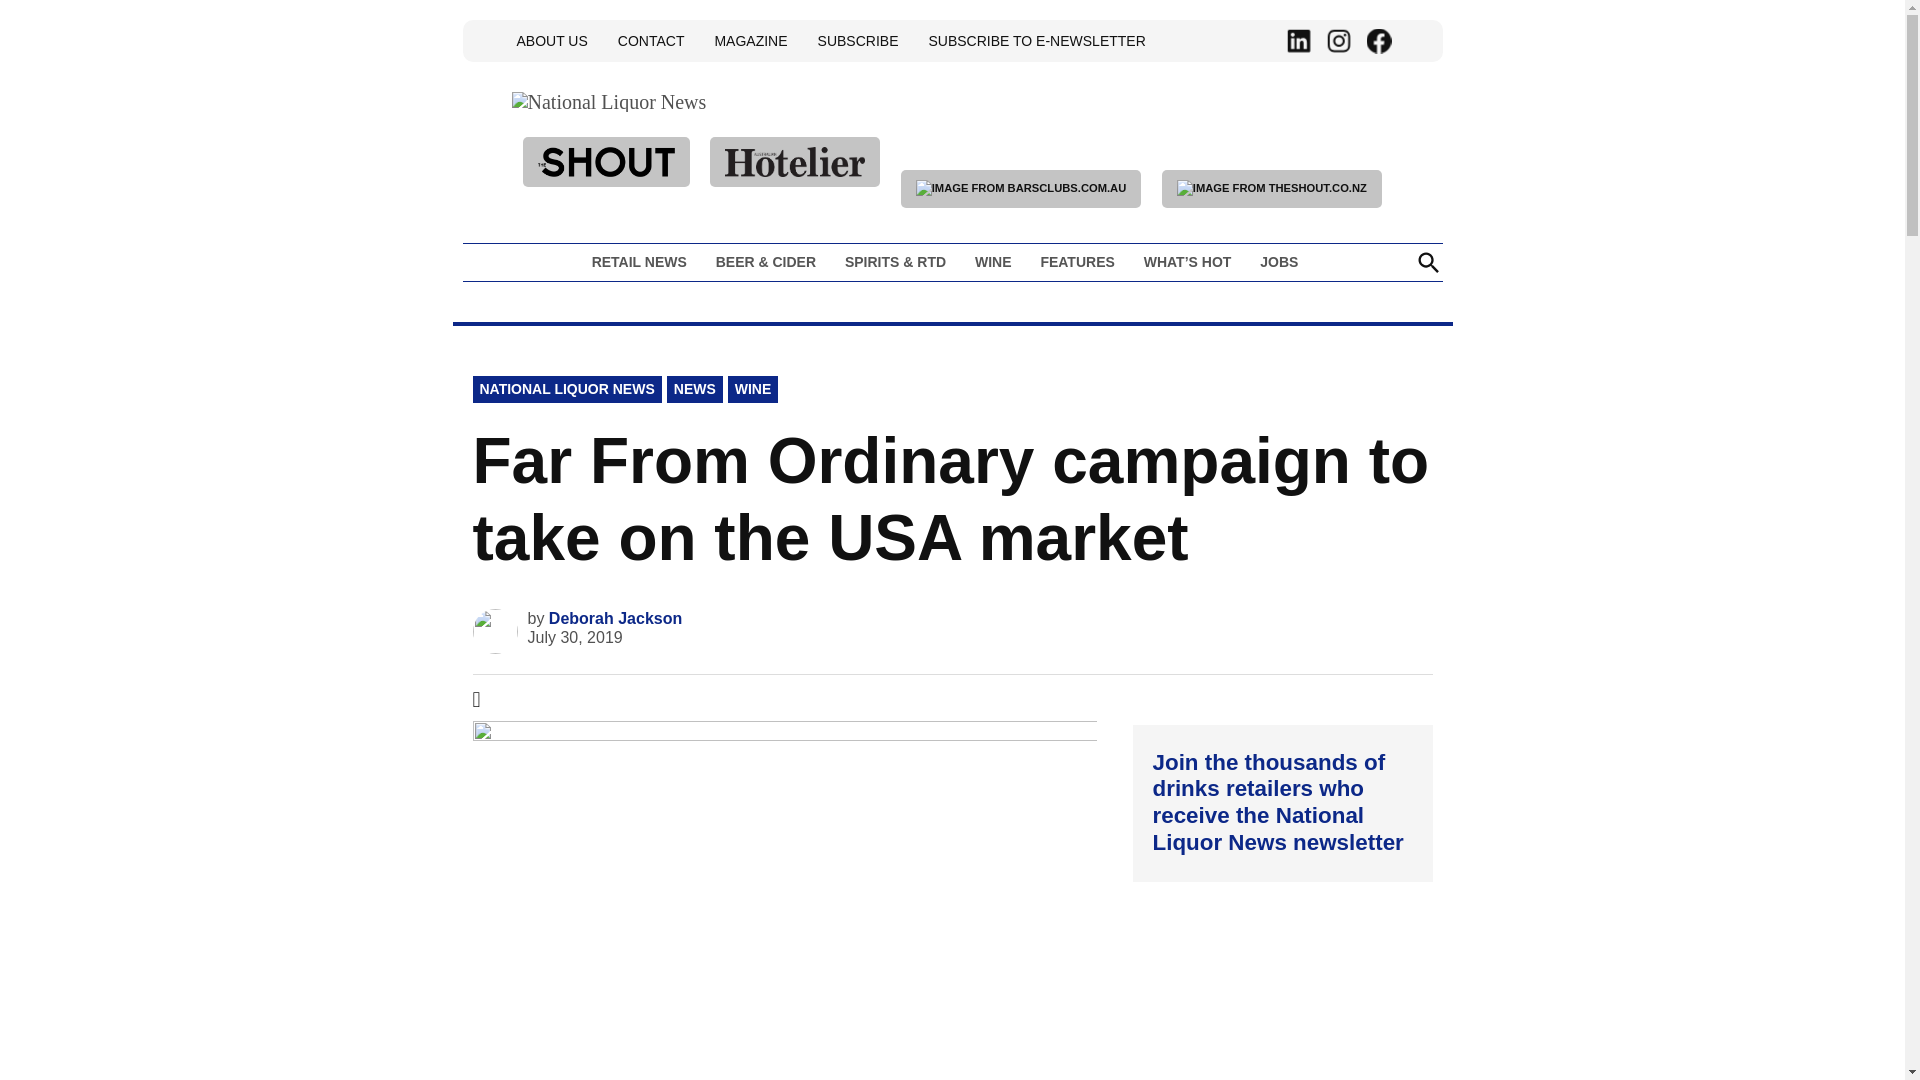 Image resolution: width=1920 pixels, height=1080 pixels. Describe the element at coordinates (763, 144) in the screenshot. I see `National Liquor News` at that location.